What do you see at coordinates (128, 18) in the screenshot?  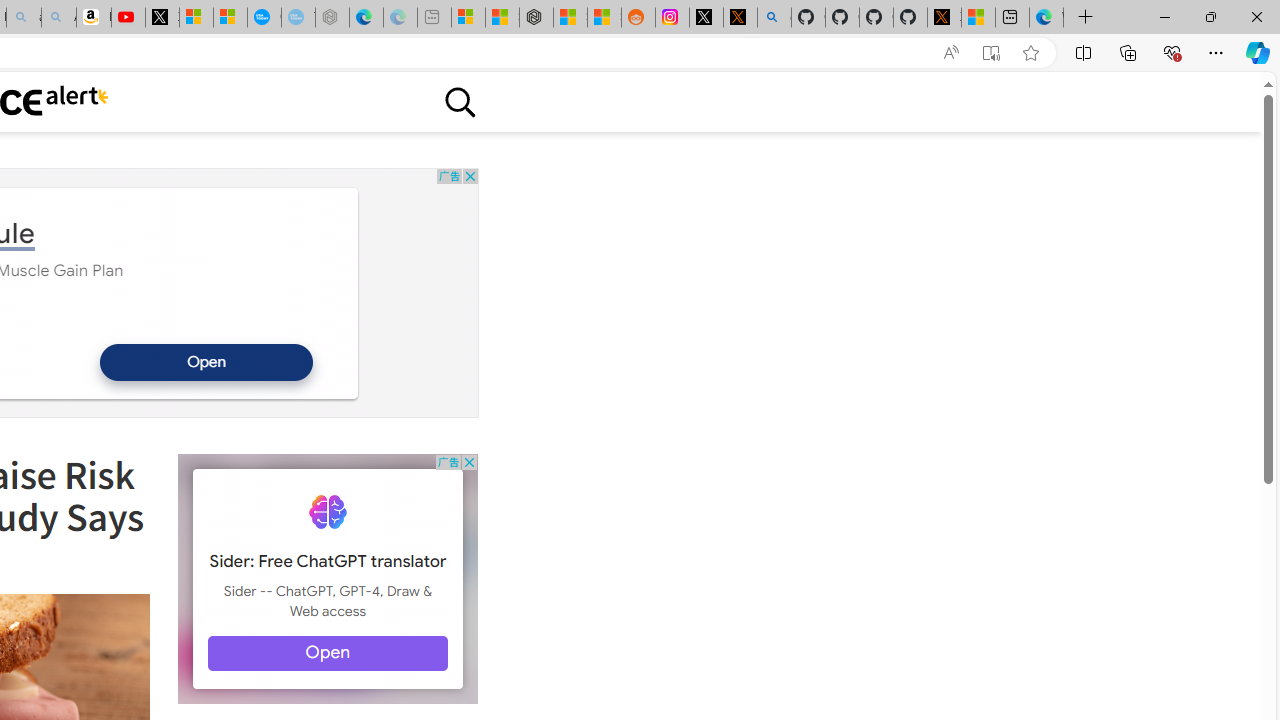 I see `Day 1: Arriving in Yemen (surreal to be here) - YouTube` at bounding box center [128, 18].